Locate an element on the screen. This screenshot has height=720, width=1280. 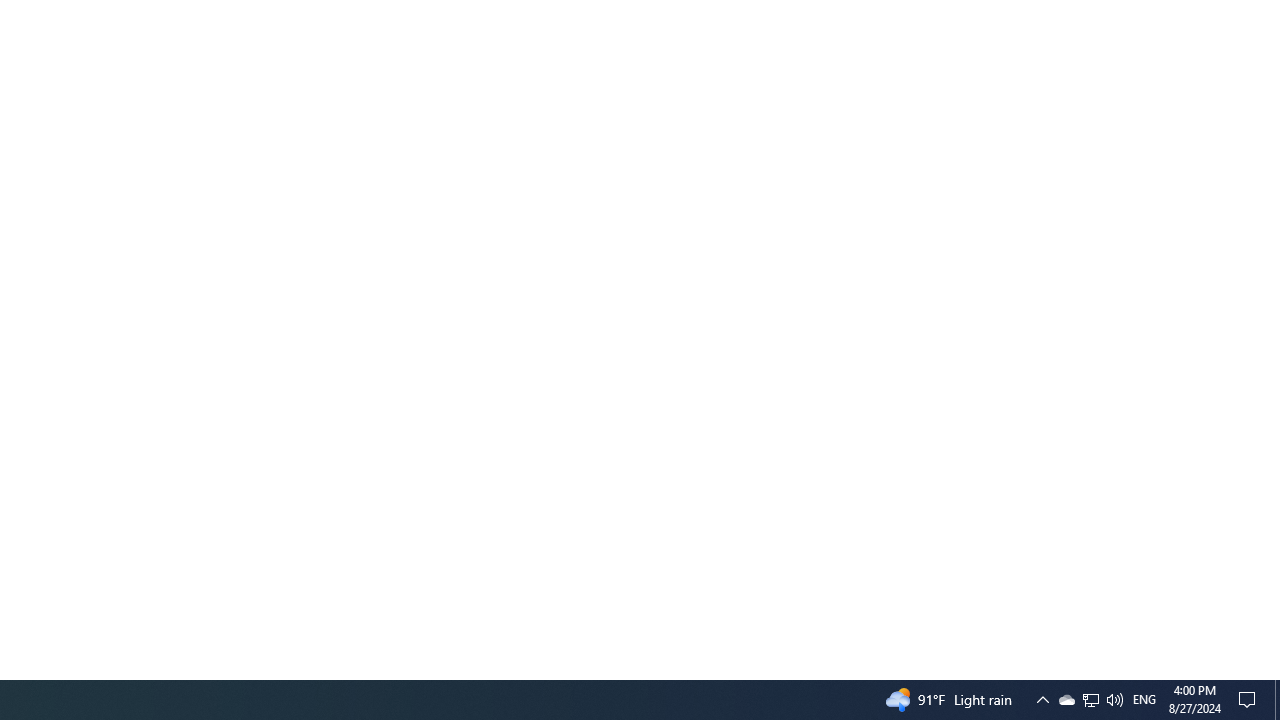
Tray Input Indicator - English (United States) is located at coordinates (1091, 700).